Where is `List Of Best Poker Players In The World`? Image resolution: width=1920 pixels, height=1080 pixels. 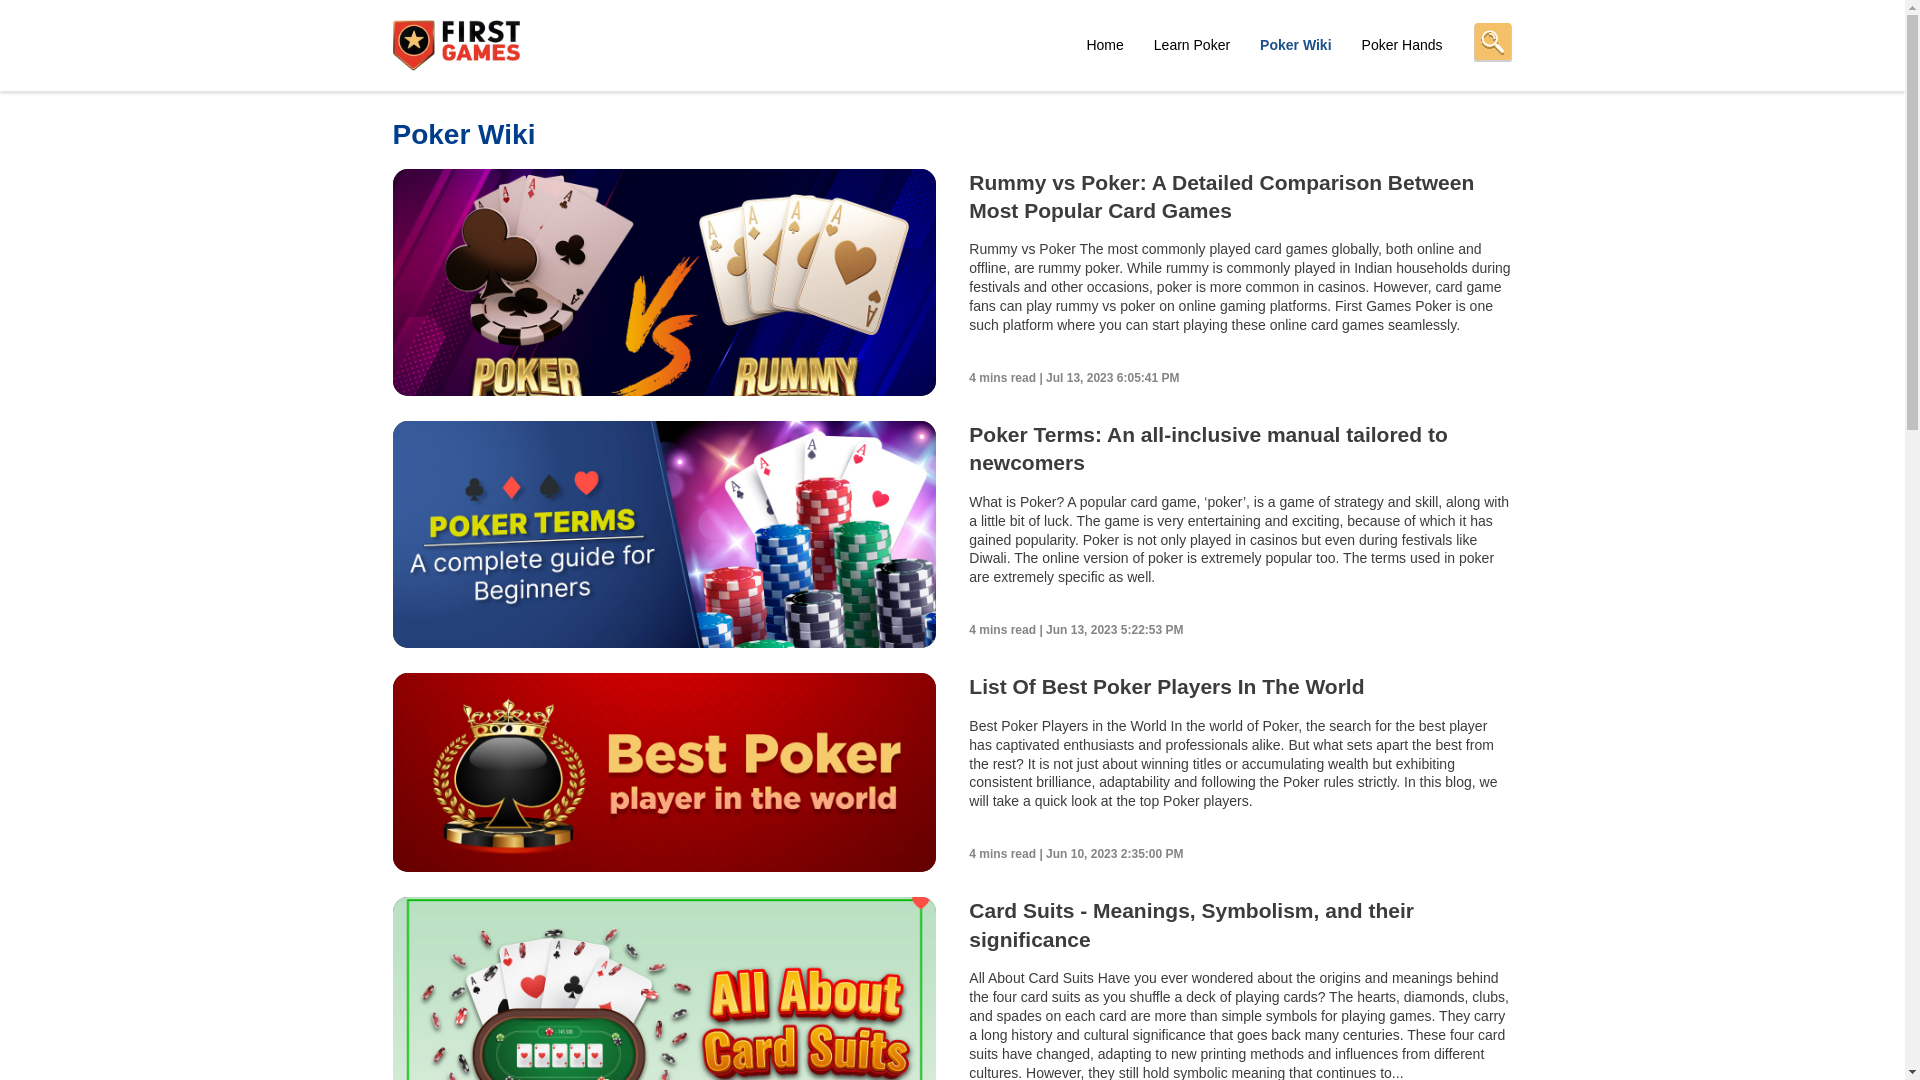 List Of Best Poker Players In The World is located at coordinates (1166, 686).